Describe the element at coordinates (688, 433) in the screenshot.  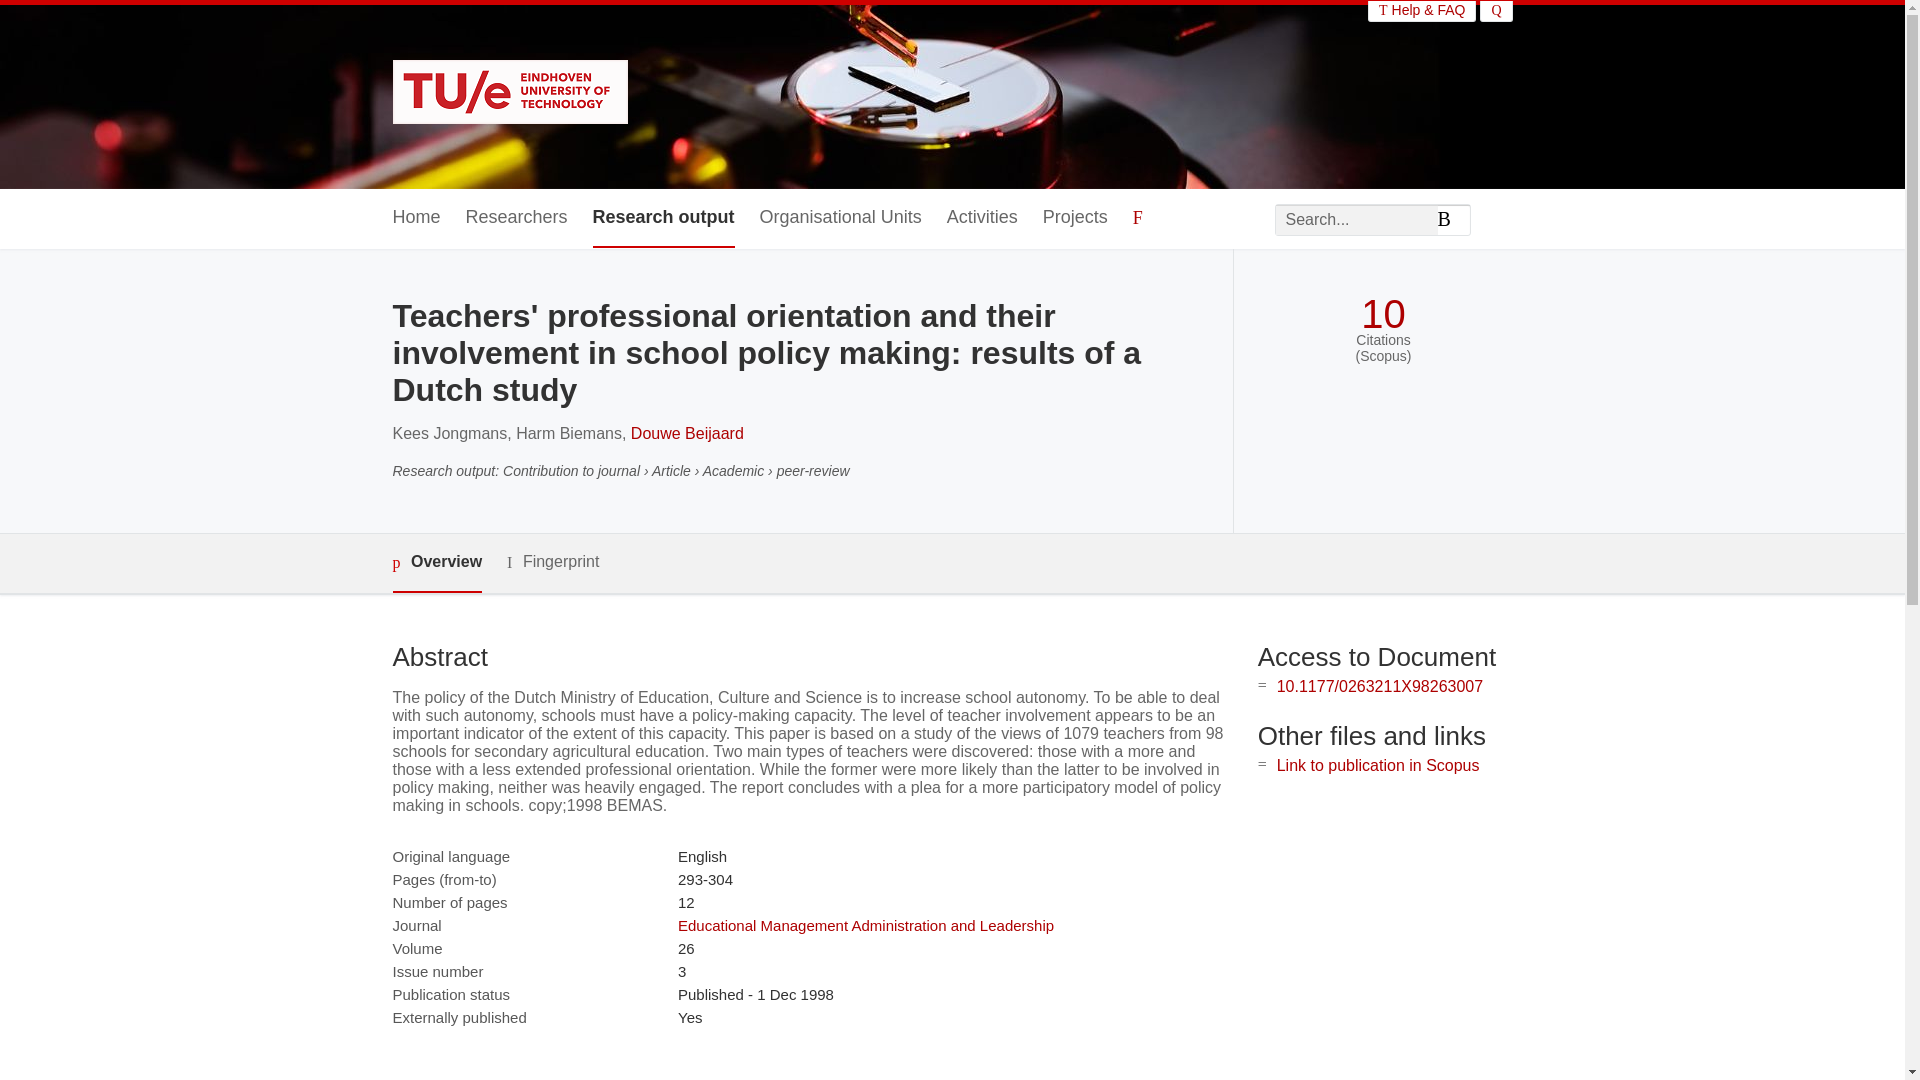
I see `Douwe Beijaard` at that location.